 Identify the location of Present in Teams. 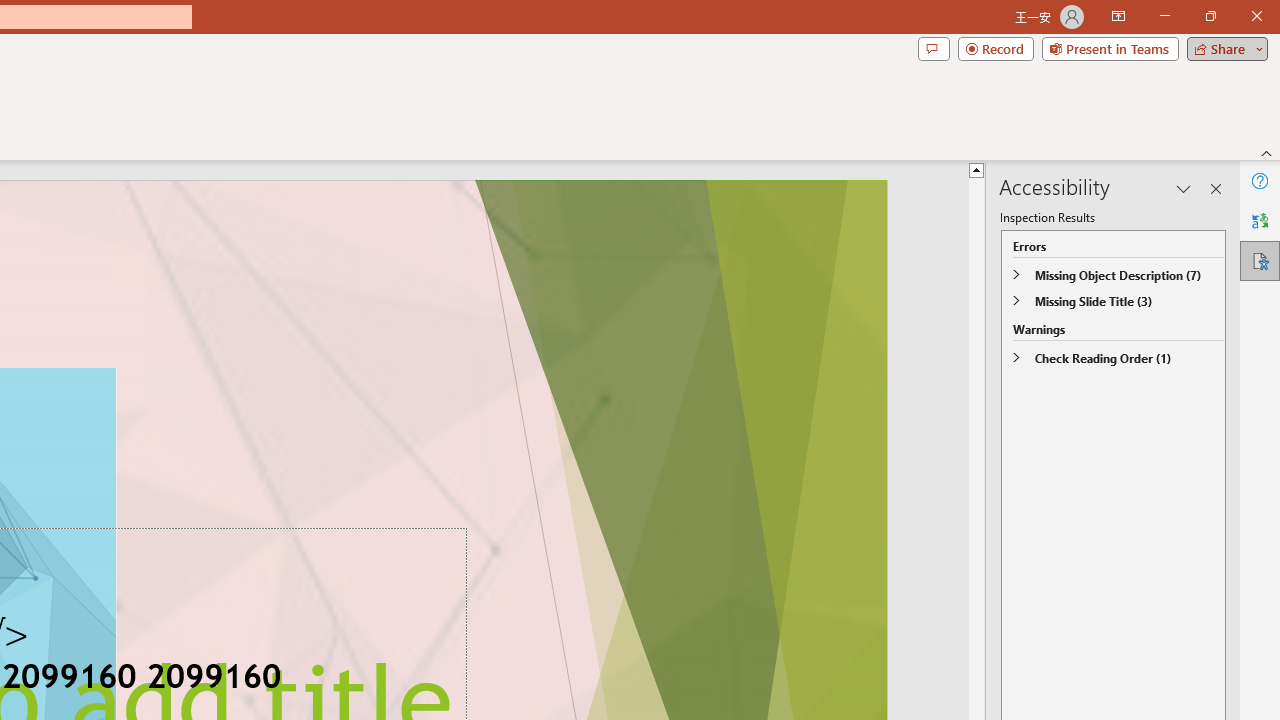
(1110, 48).